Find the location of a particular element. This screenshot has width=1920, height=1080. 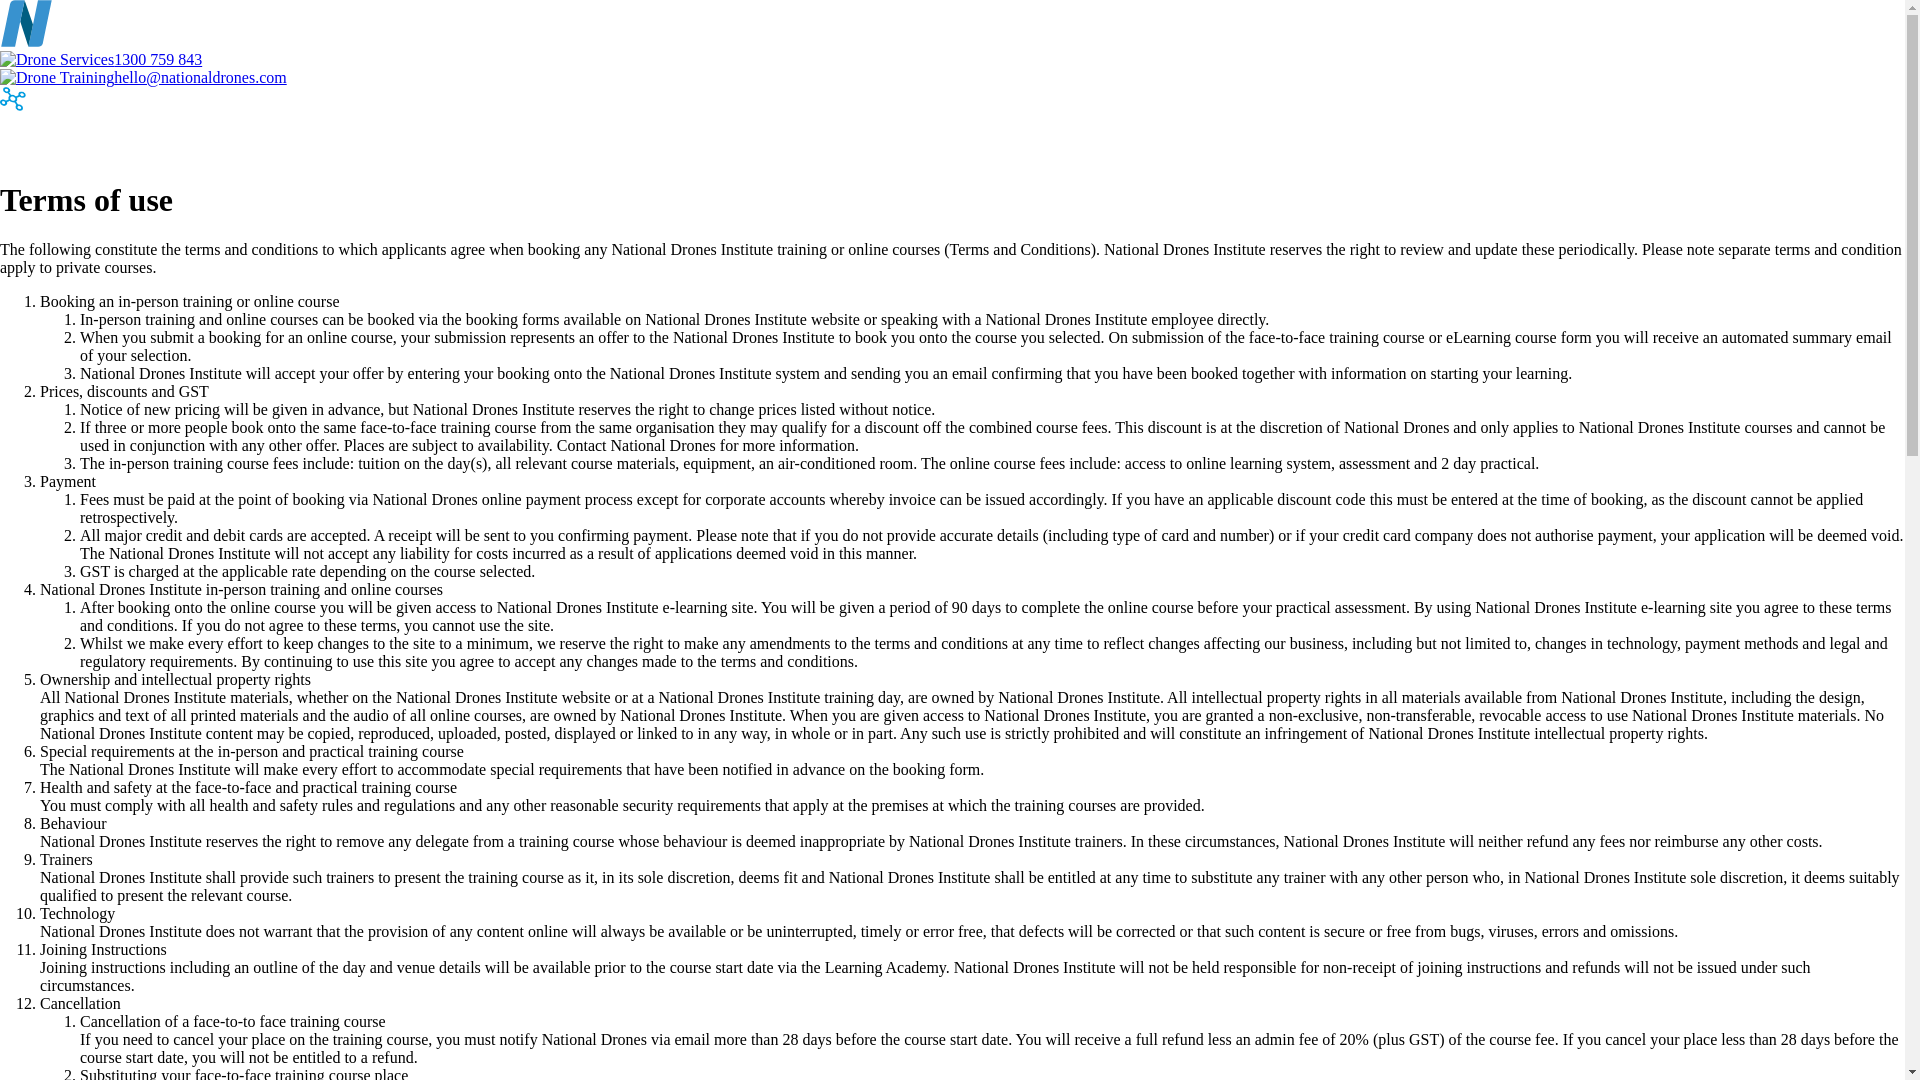

About us is located at coordinates (525, 138).